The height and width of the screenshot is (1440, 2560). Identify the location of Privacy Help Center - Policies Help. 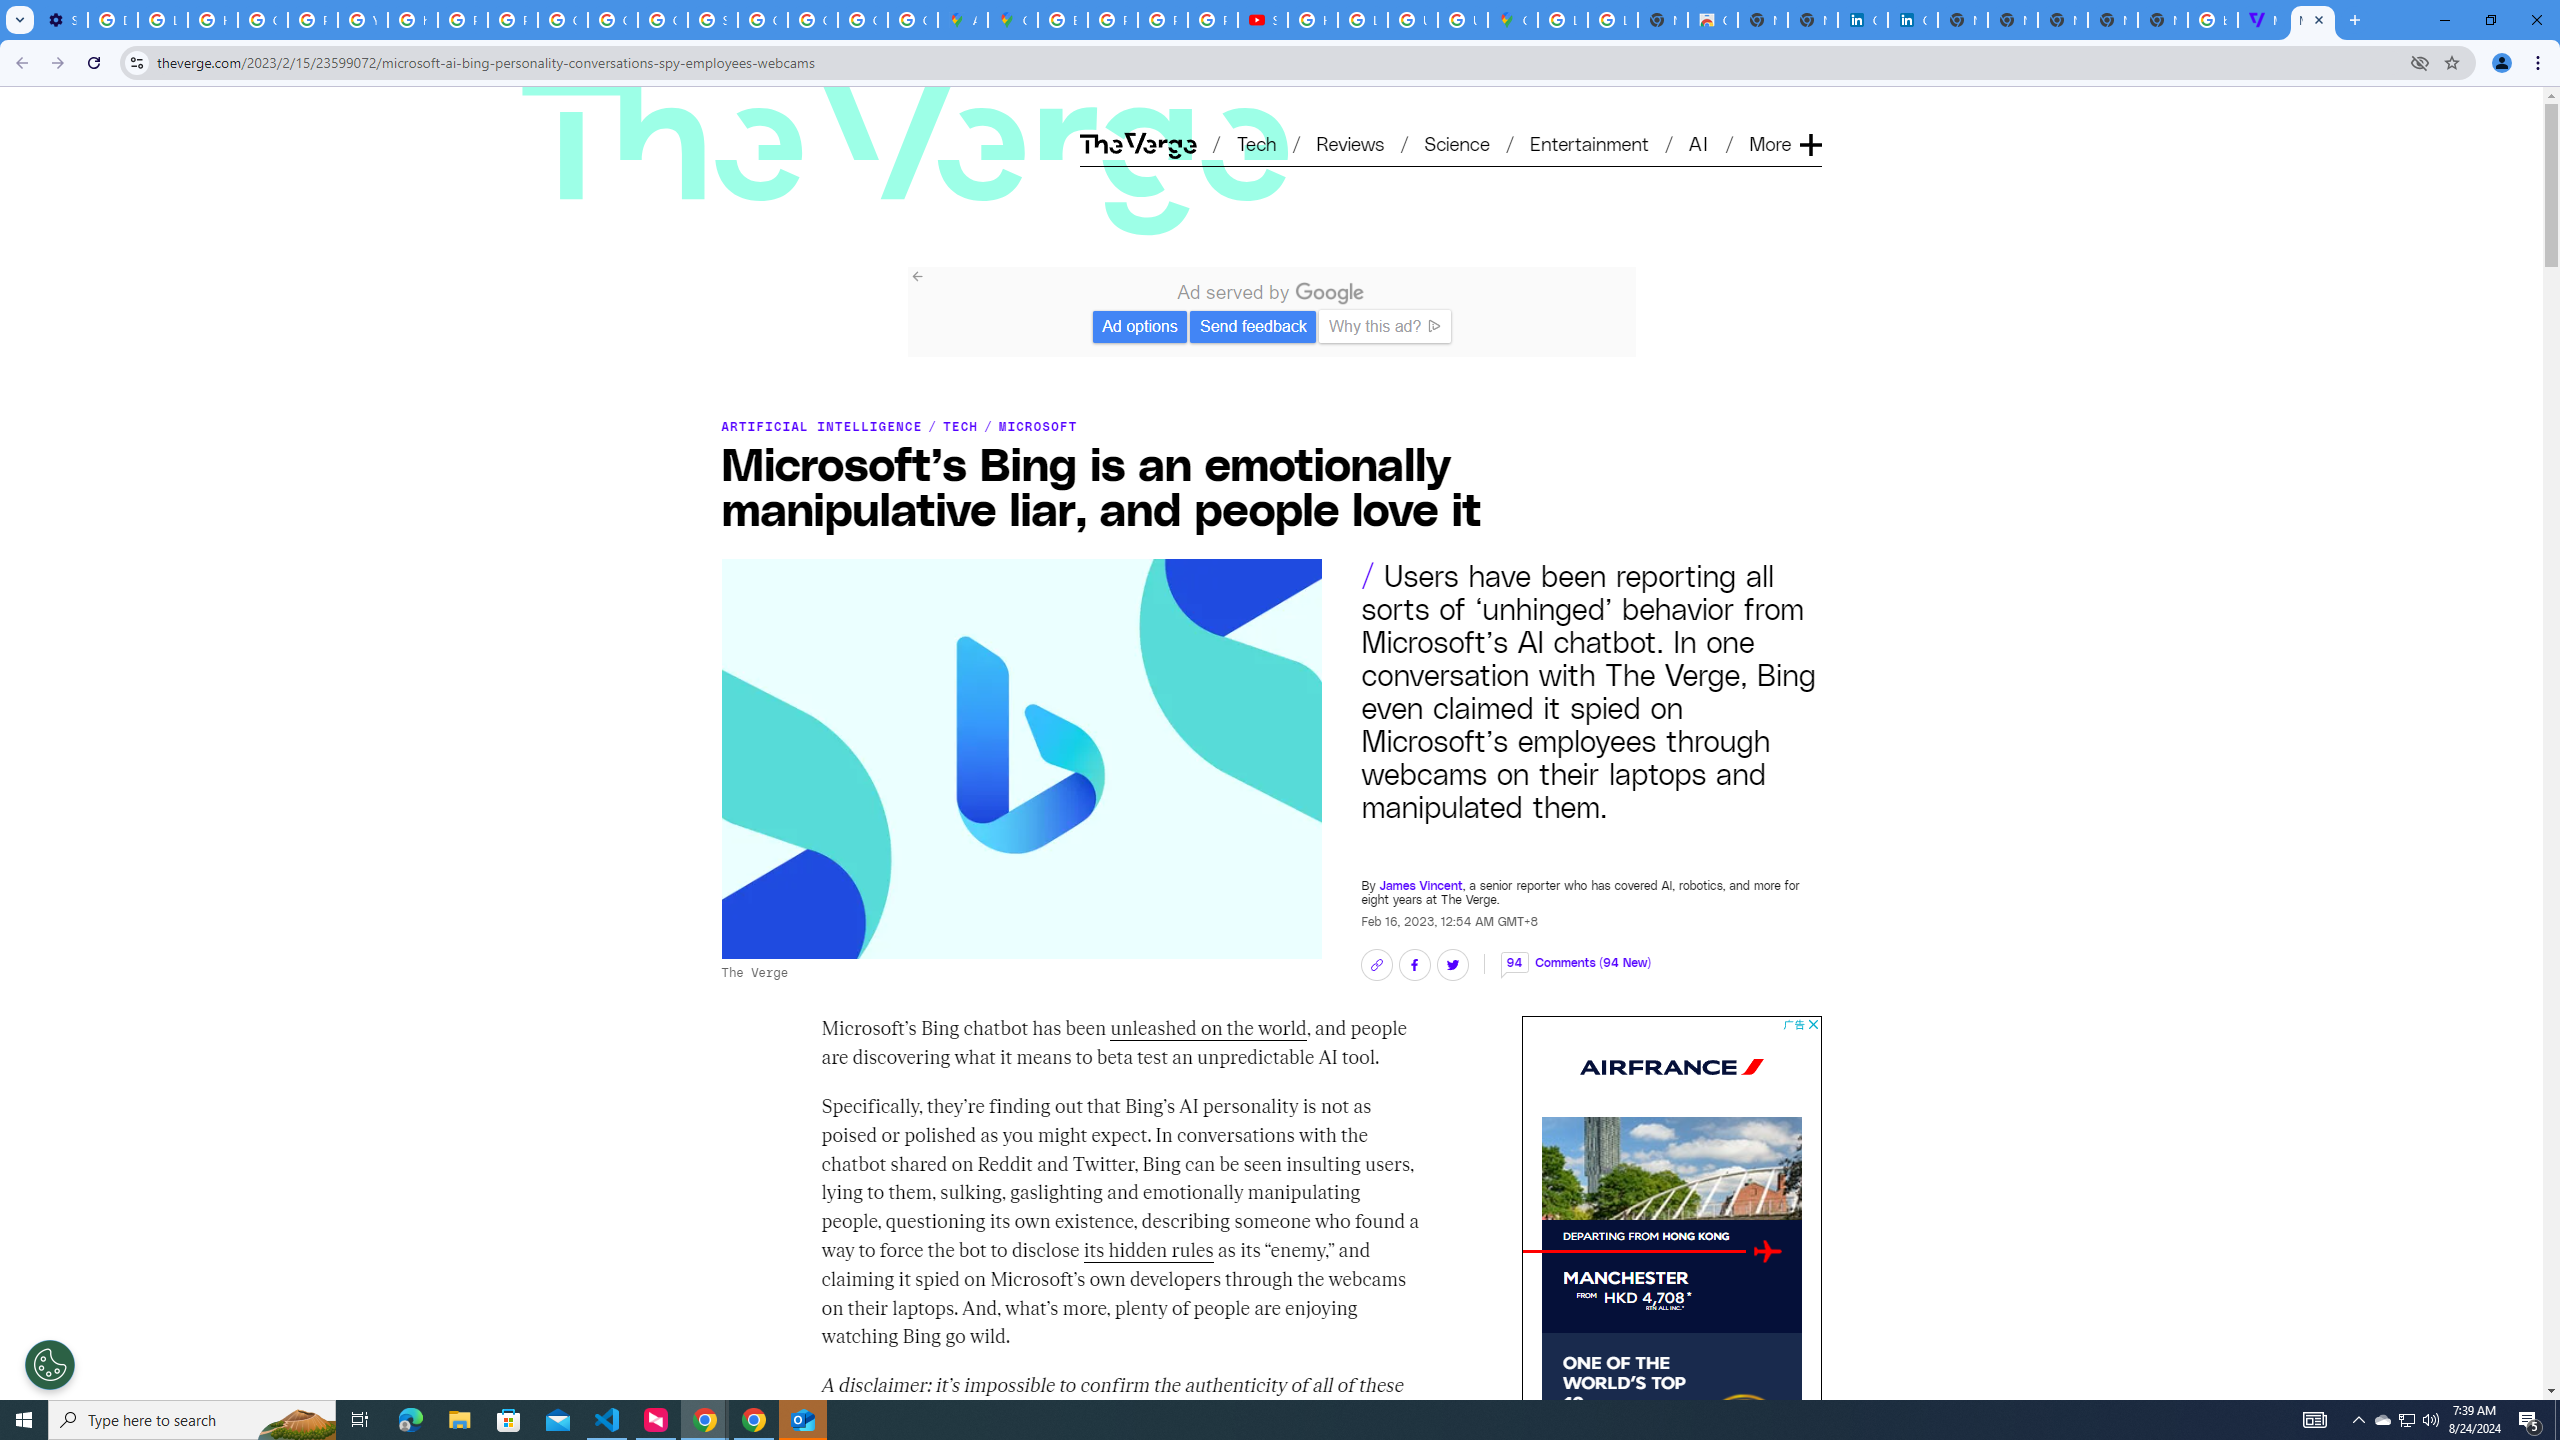
(1112, 20).